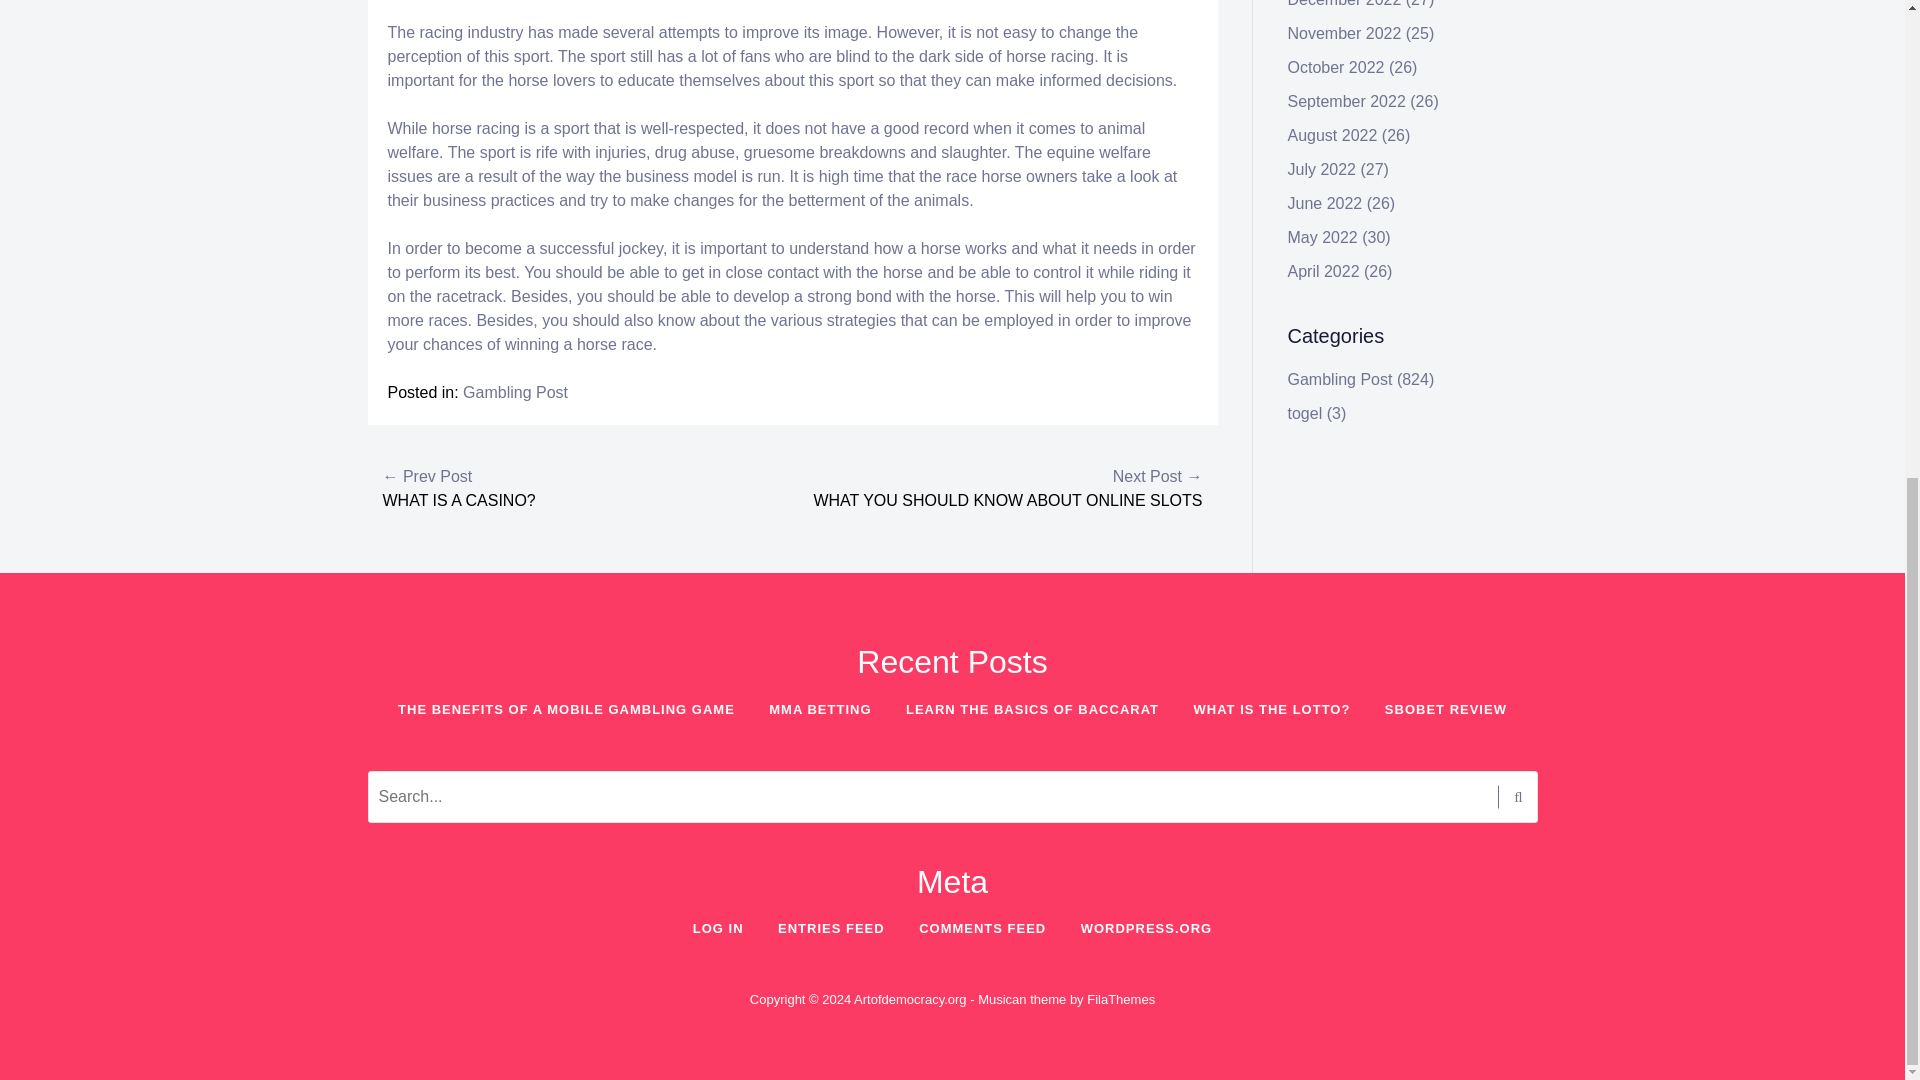 This screenshot has height=1080, width=1920. Describe the element at coordinates (1344, 33) in the screenshot. I see `November 2022` at that location.